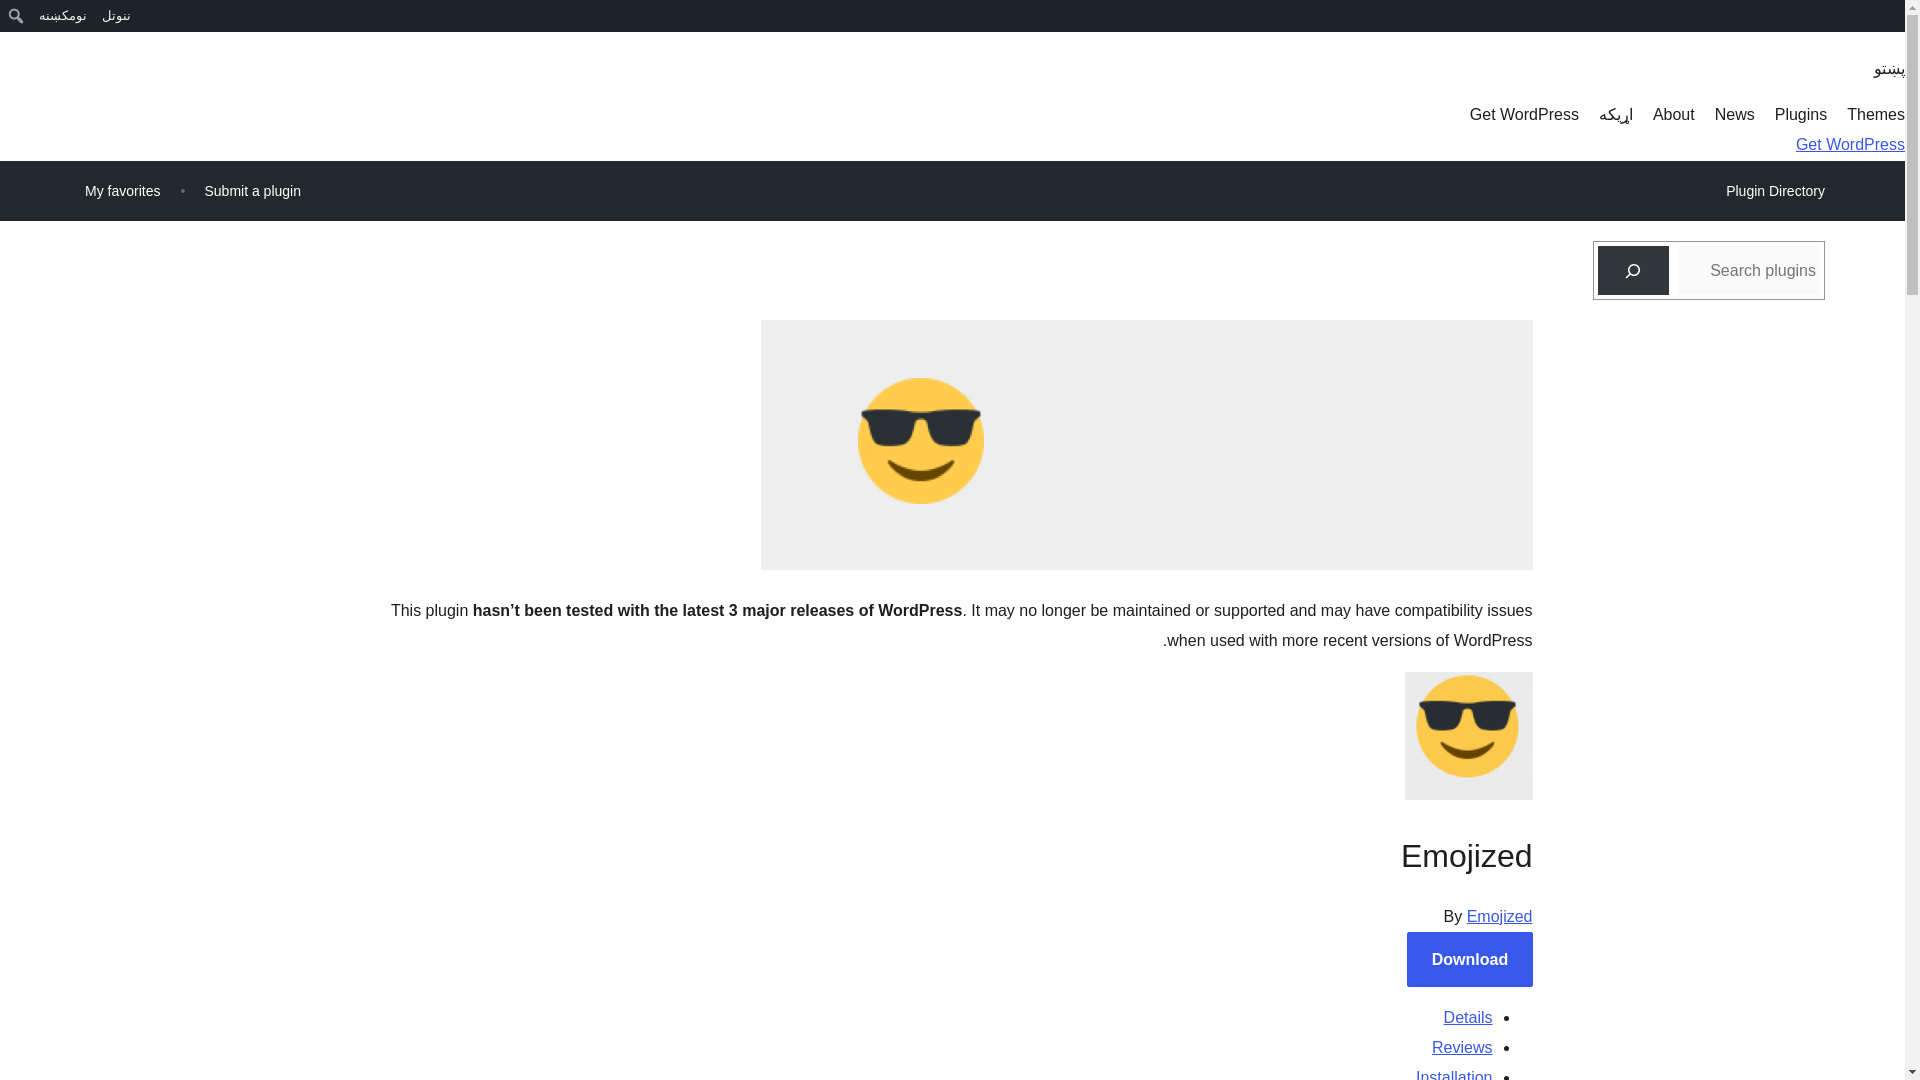 The height and width of the screenshot is (1080, 1920). Describe the element at coordinates (1462, 1047) in the screenshot. I see `Reviews` at that location.